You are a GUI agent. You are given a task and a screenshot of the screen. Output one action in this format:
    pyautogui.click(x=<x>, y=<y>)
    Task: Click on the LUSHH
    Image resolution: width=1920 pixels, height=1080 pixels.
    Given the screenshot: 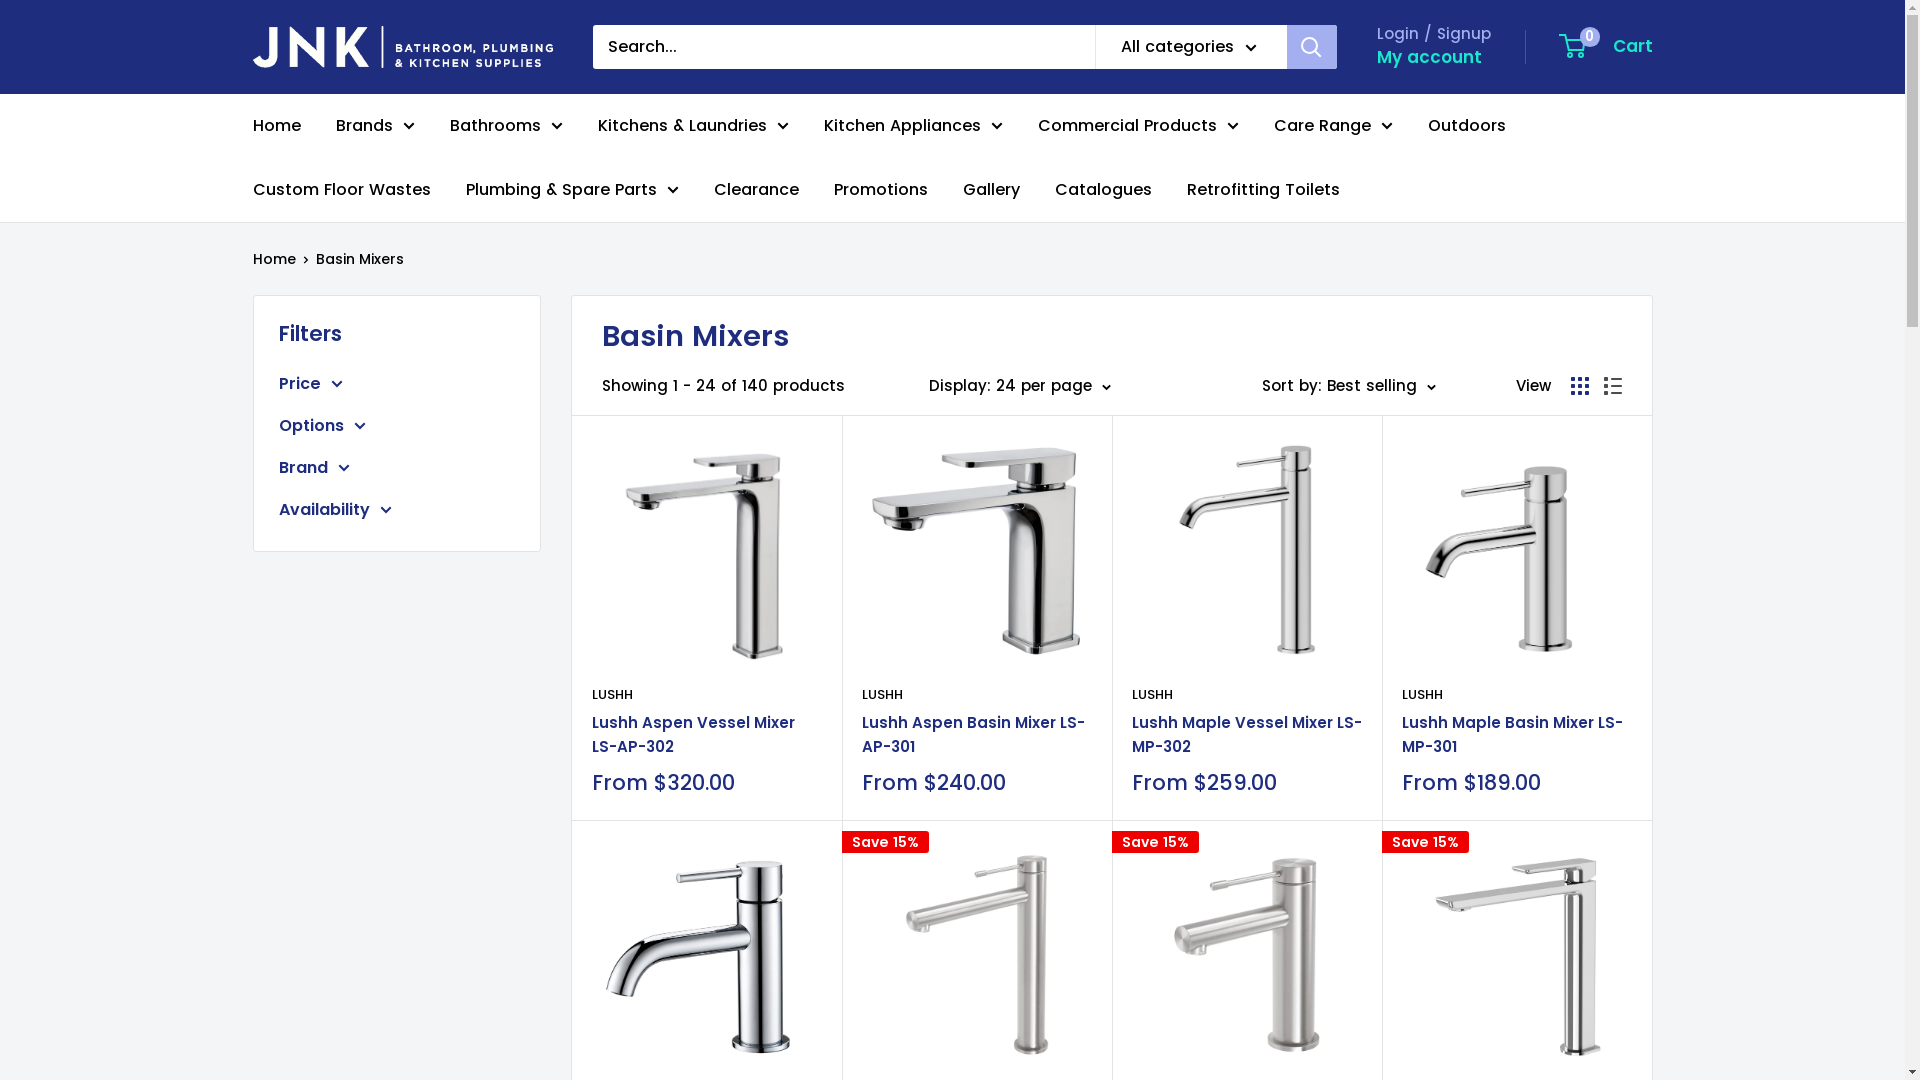 What is the action you would take?
    pyautogui.click(x=1517, y=695)
    